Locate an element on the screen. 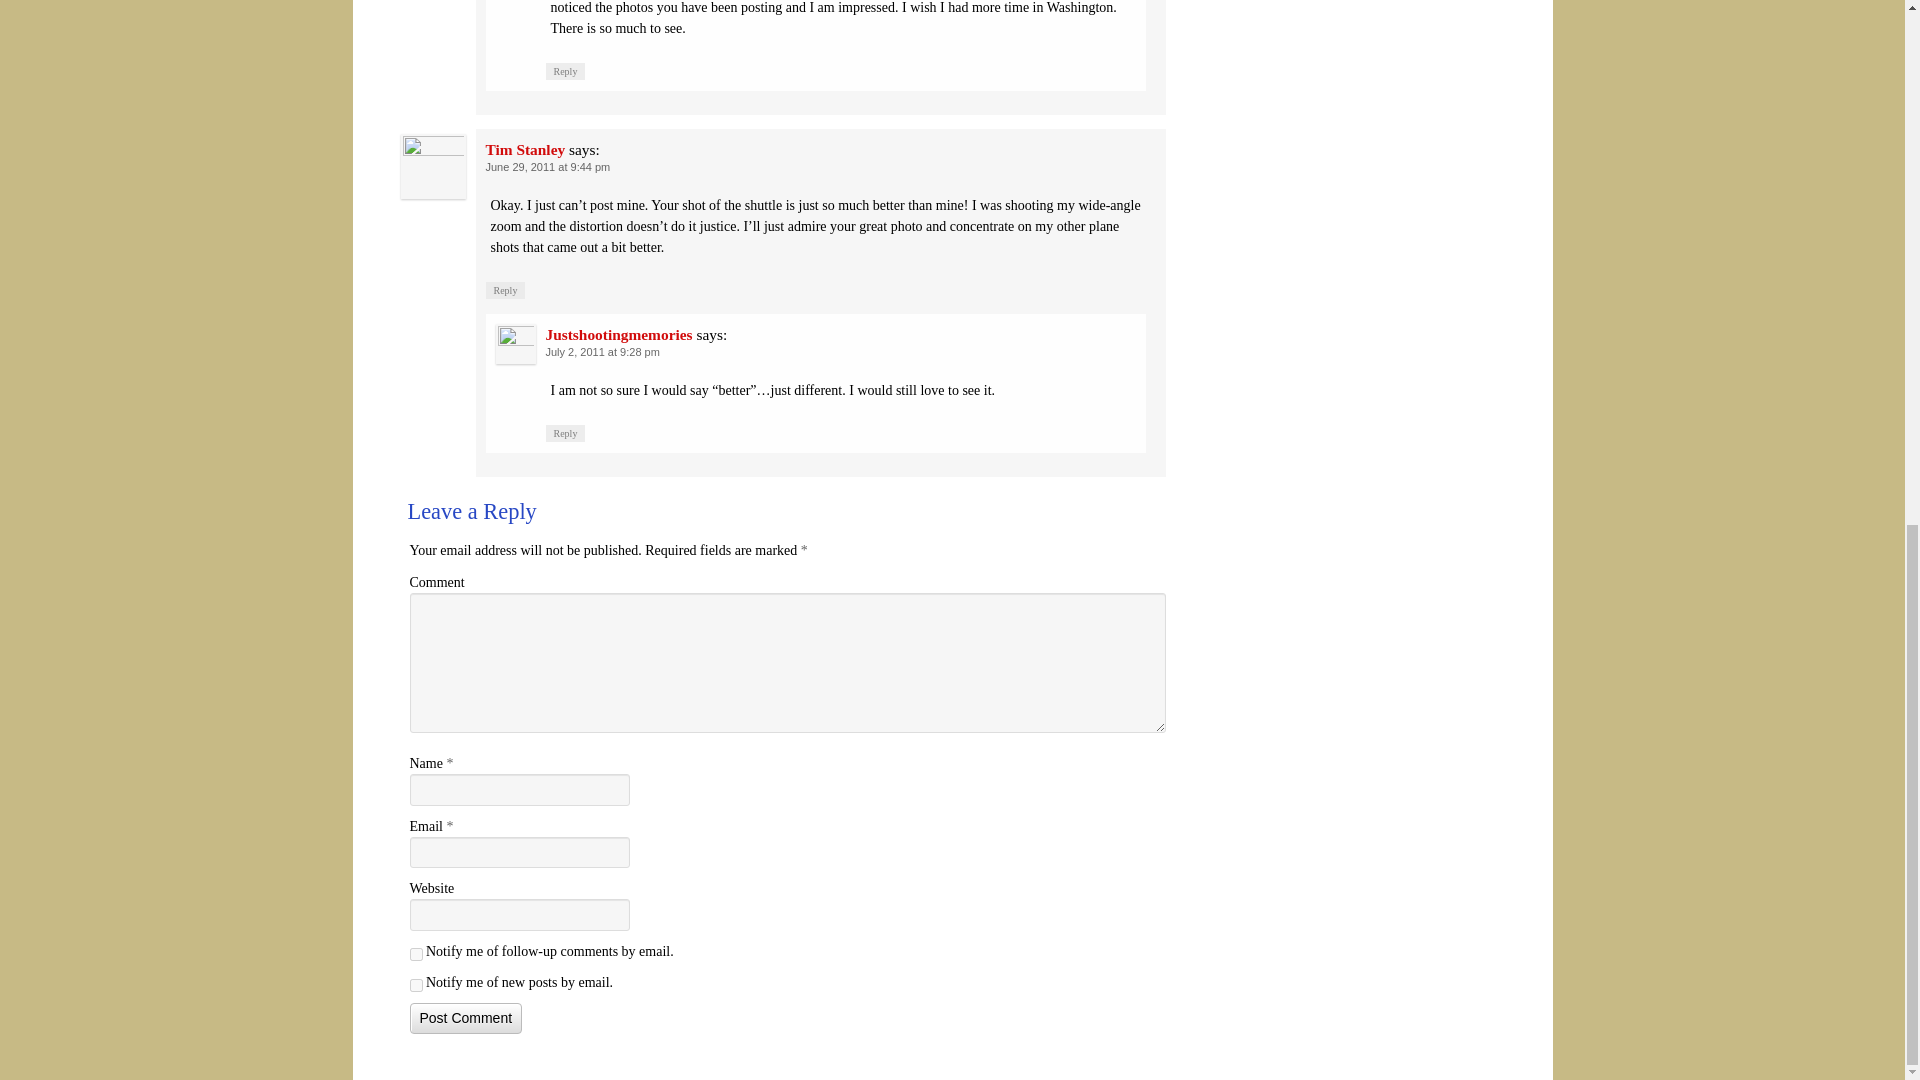 This screenshot has height=1080, width=1920. Justshootingmemories is located at coordinates (619, 334).